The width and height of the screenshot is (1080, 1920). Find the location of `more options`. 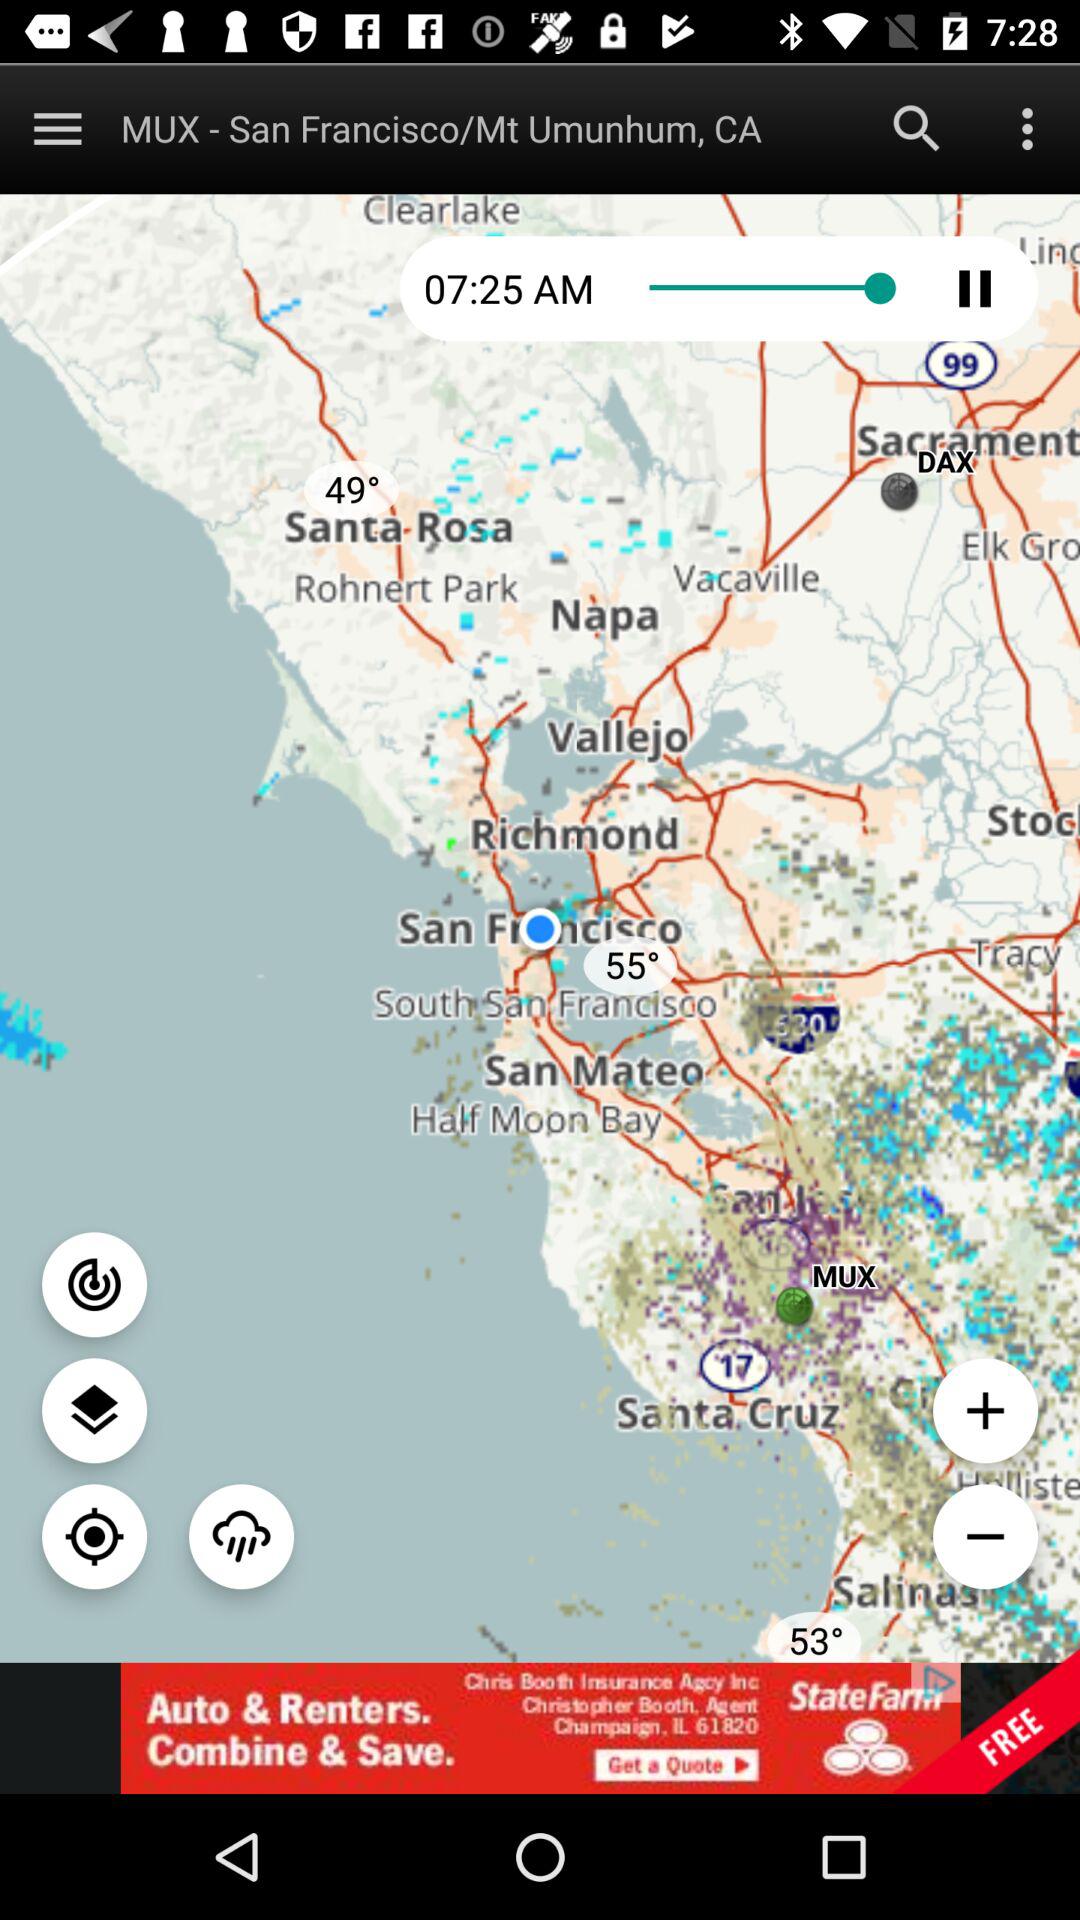

more options is located at coordinates (58, 128).